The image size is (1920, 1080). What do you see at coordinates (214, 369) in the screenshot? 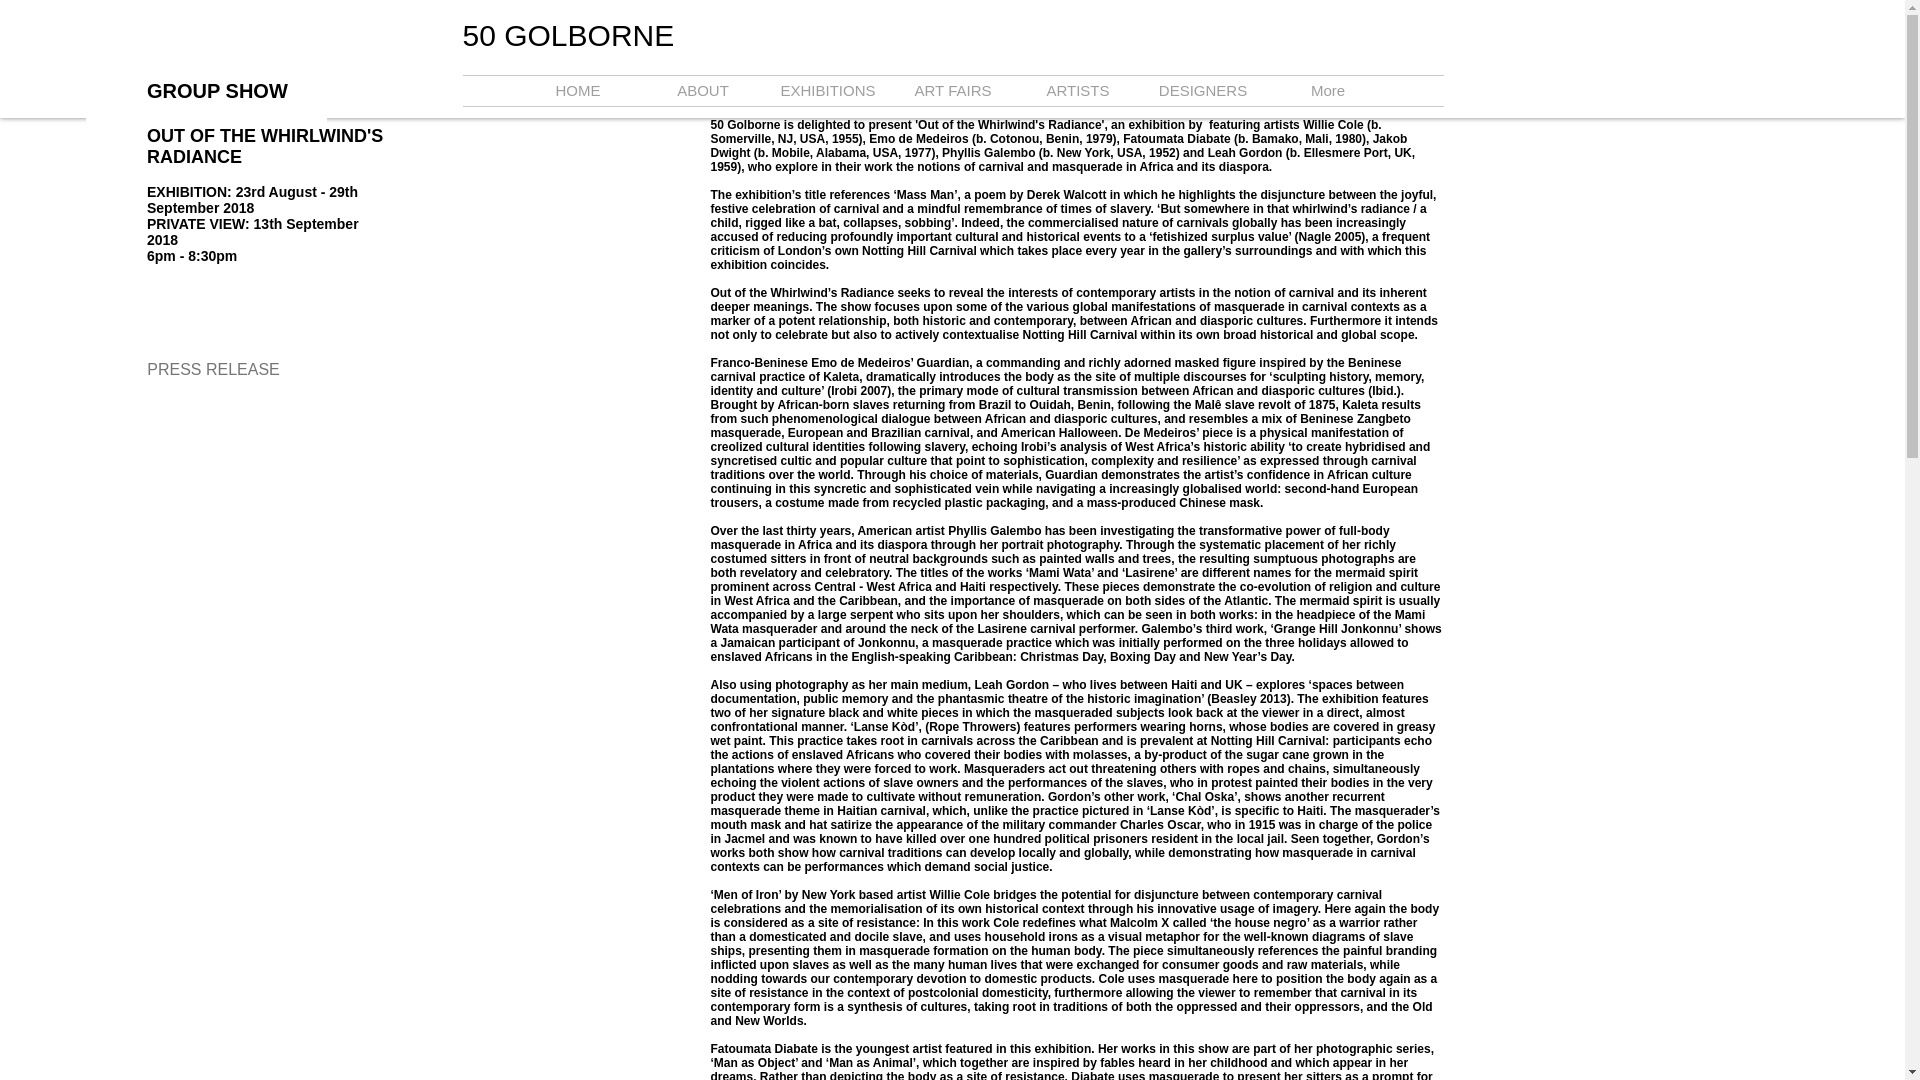
I see `PRESS RELEASE` at bounding box center [214, 369].